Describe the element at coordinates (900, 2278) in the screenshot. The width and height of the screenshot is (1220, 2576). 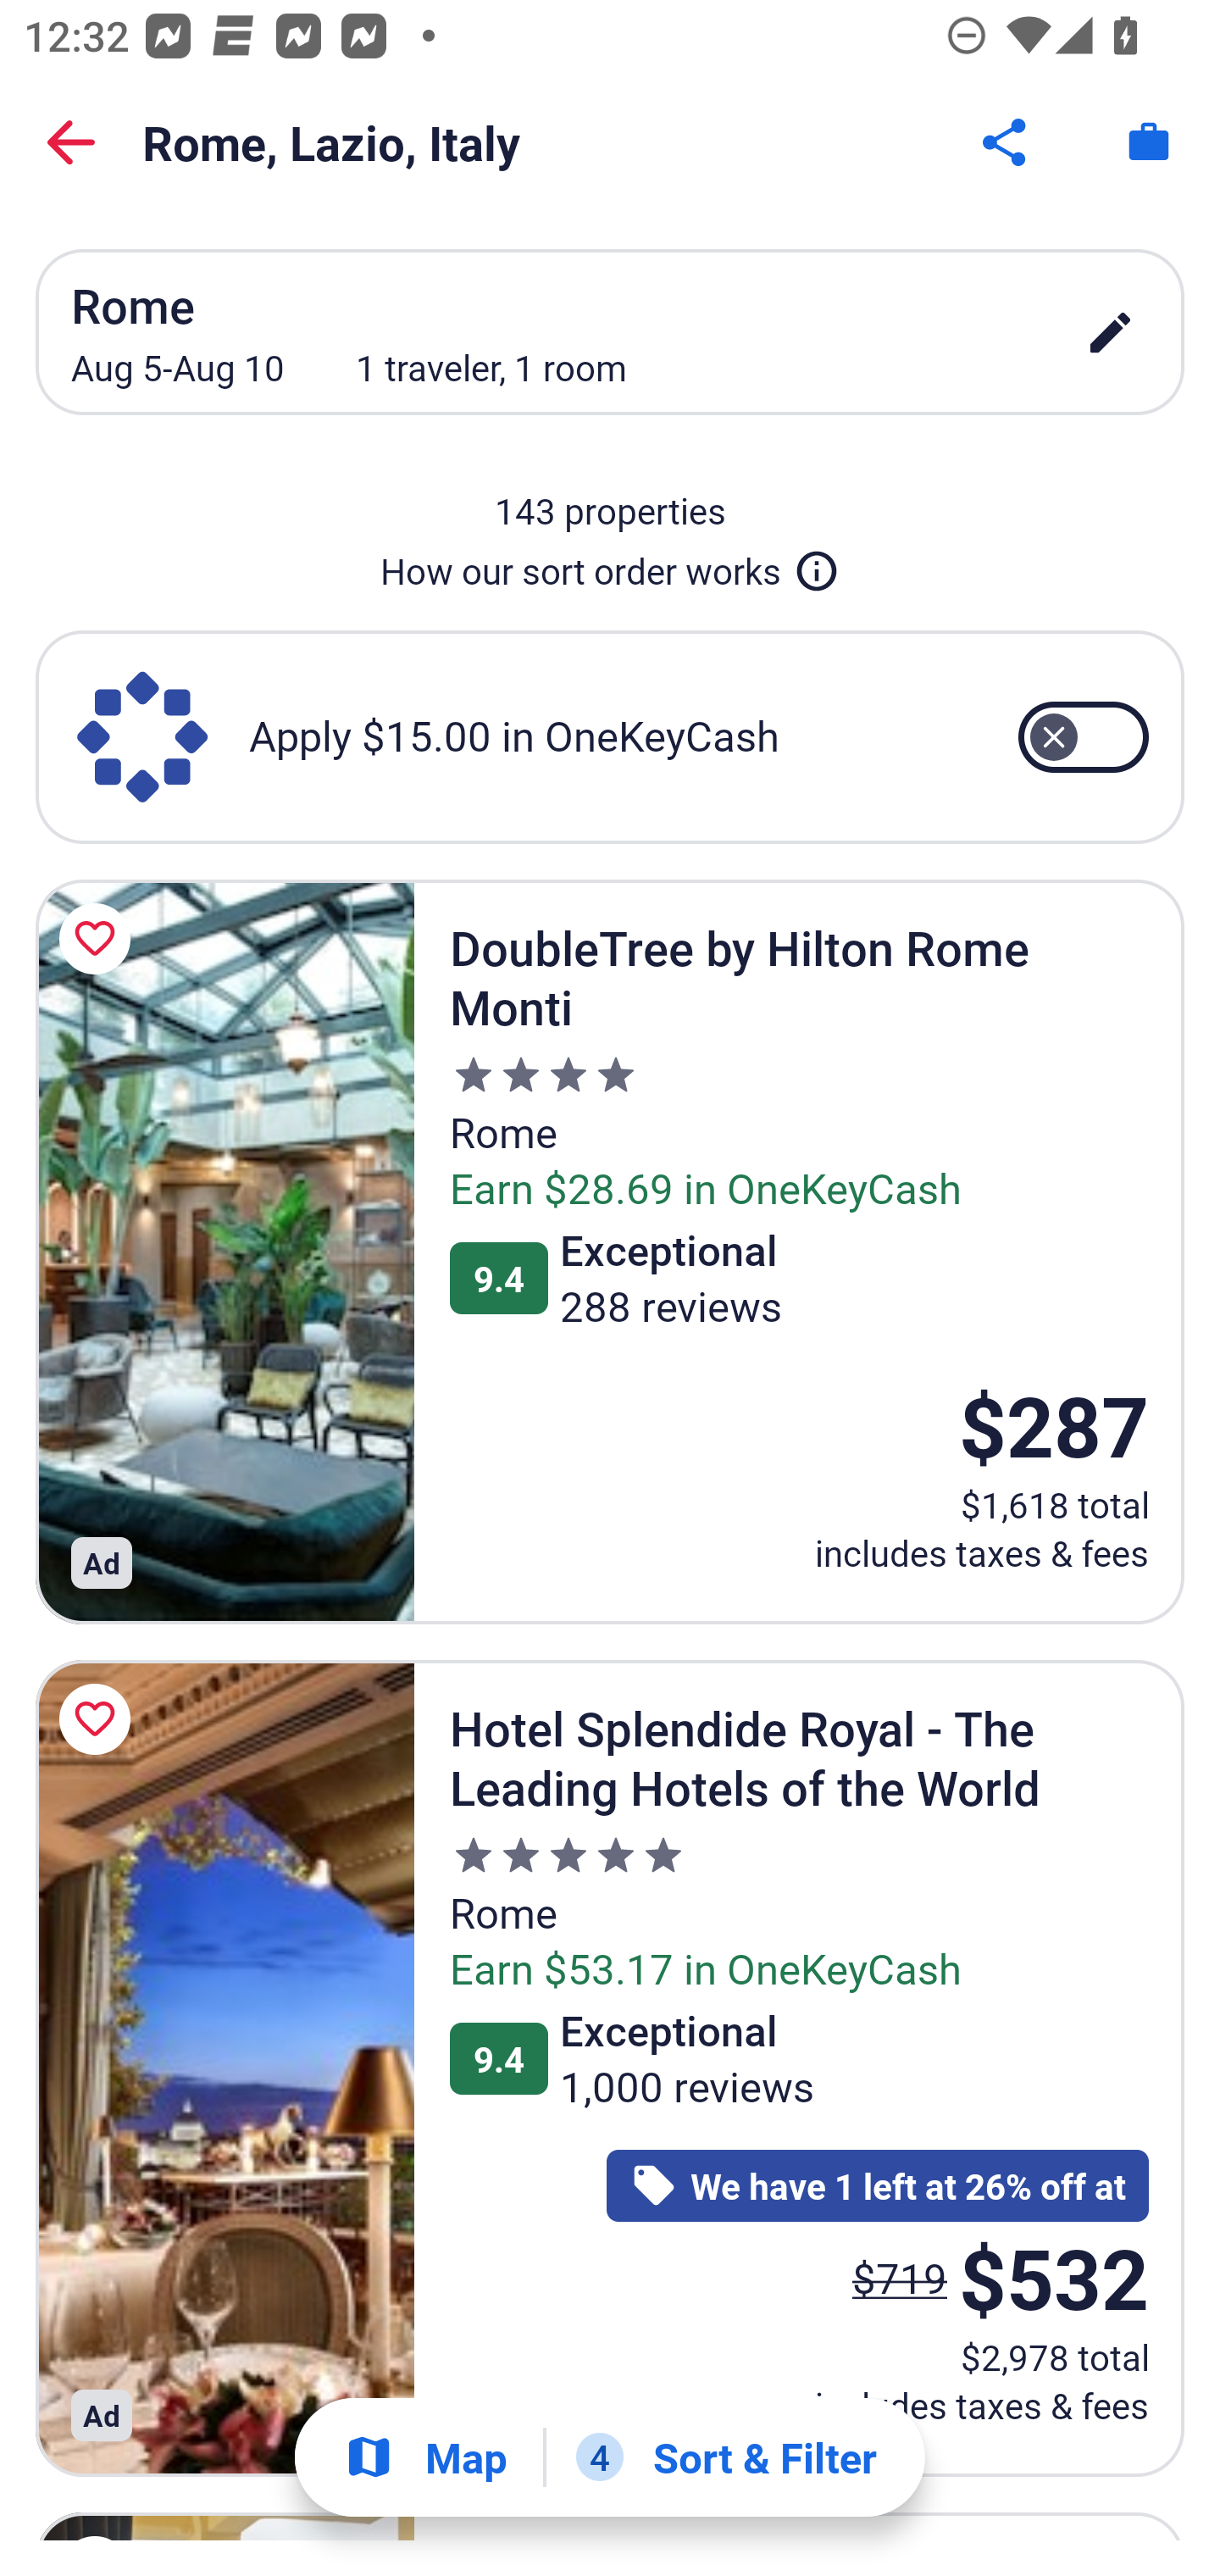
I see `$719 The price was $719` at that location.